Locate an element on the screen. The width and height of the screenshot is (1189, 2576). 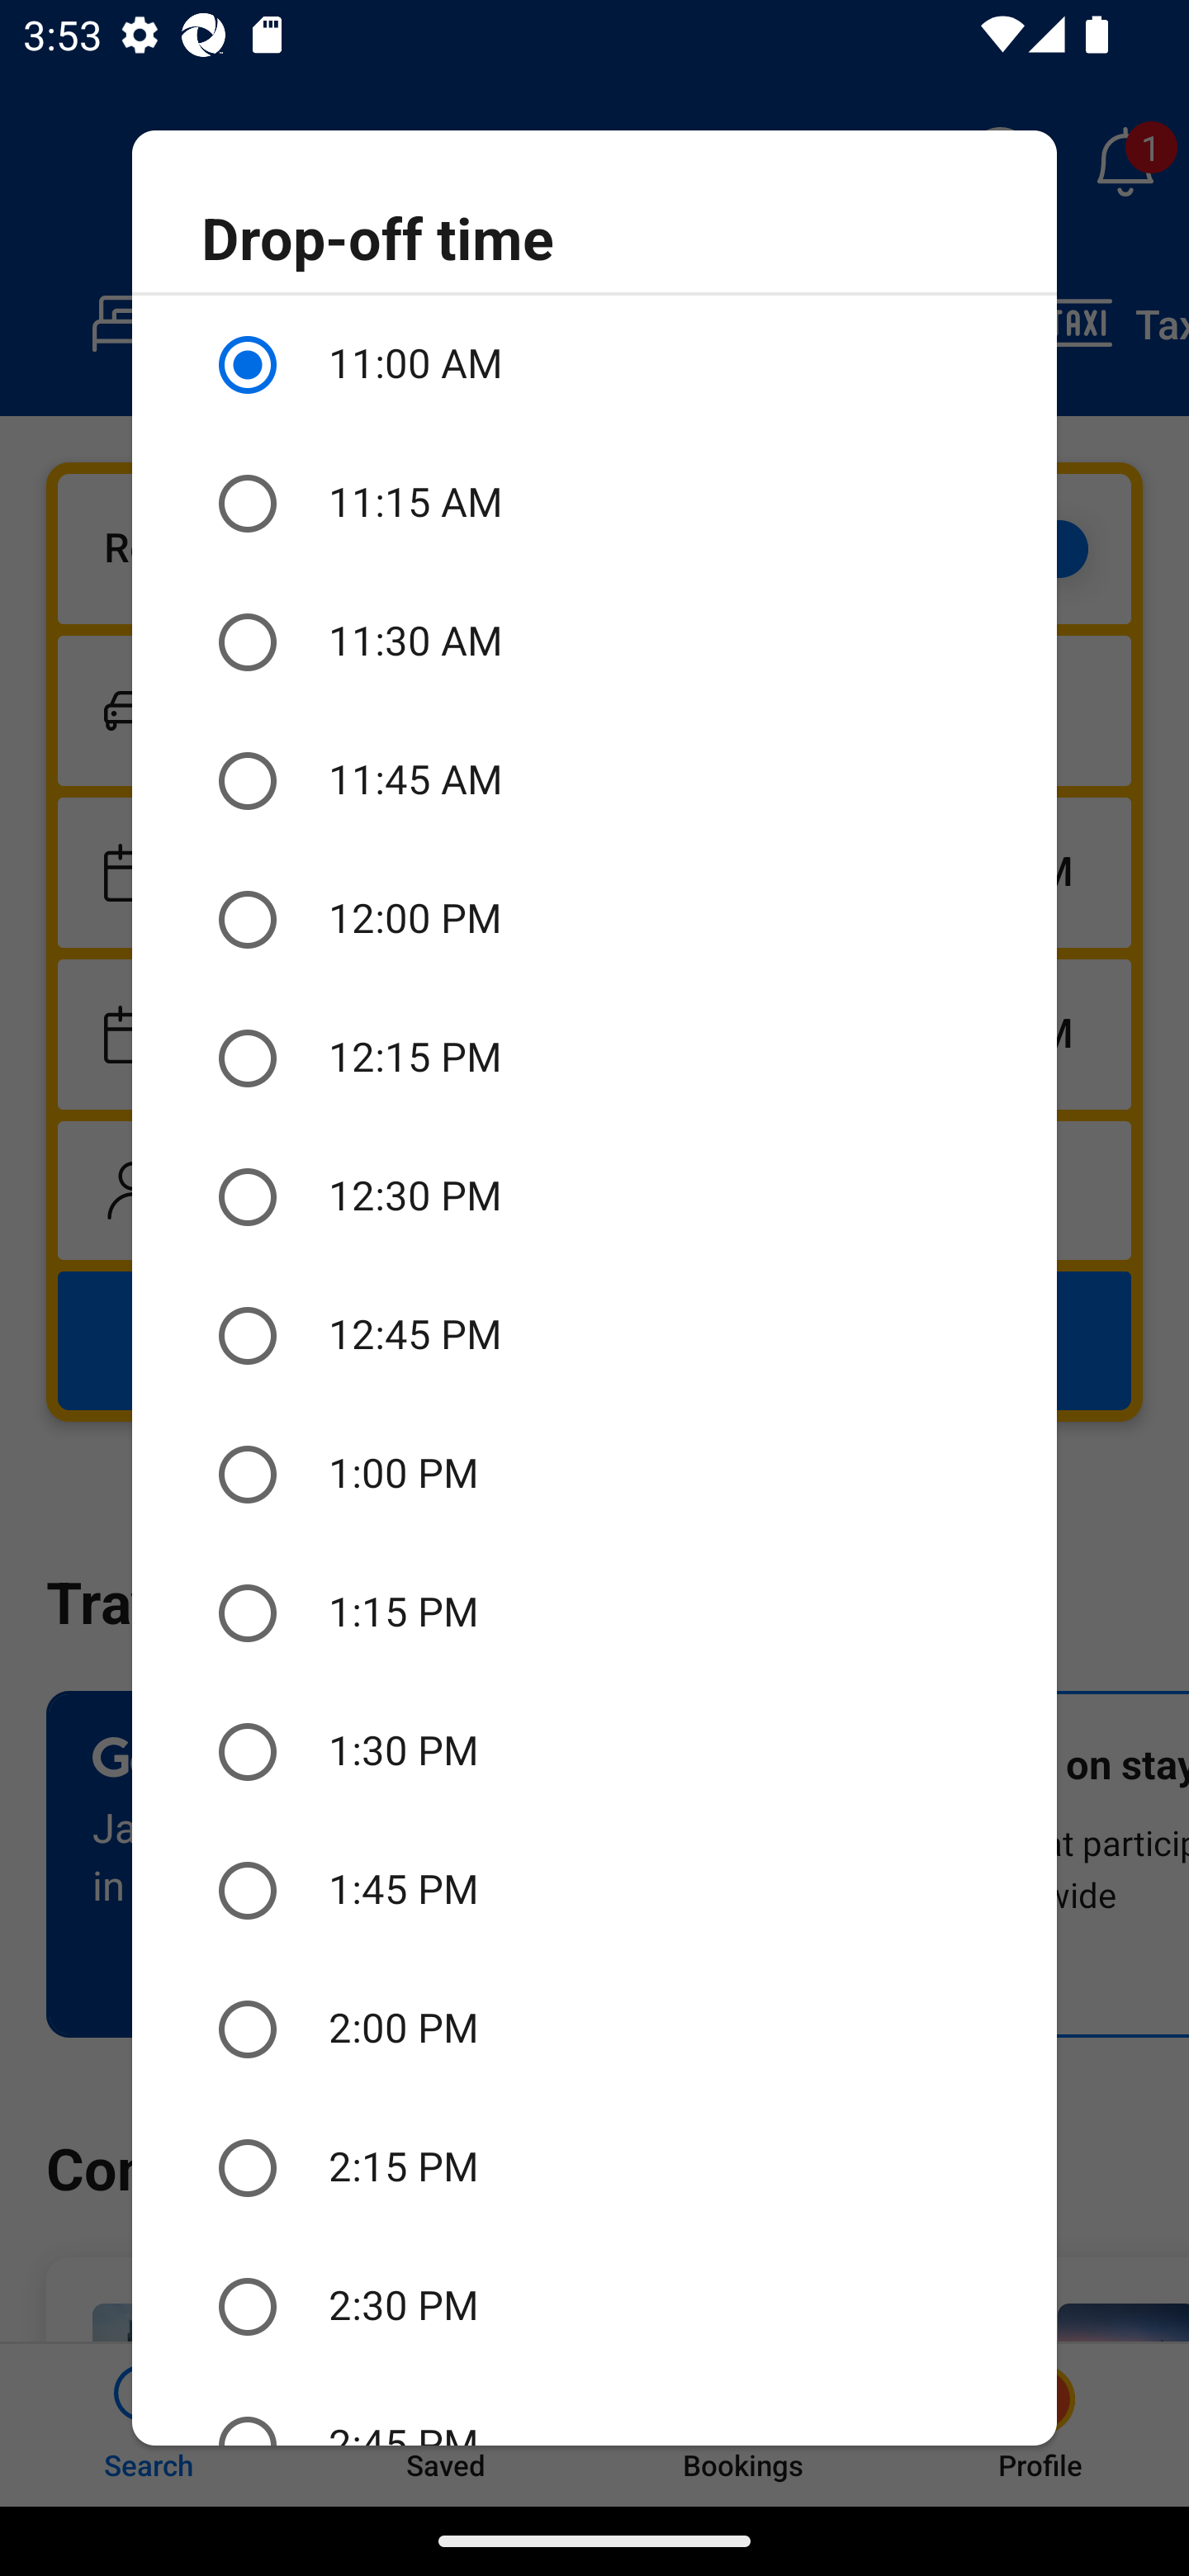
2:00 PM is located at coordinates (594, 2029).